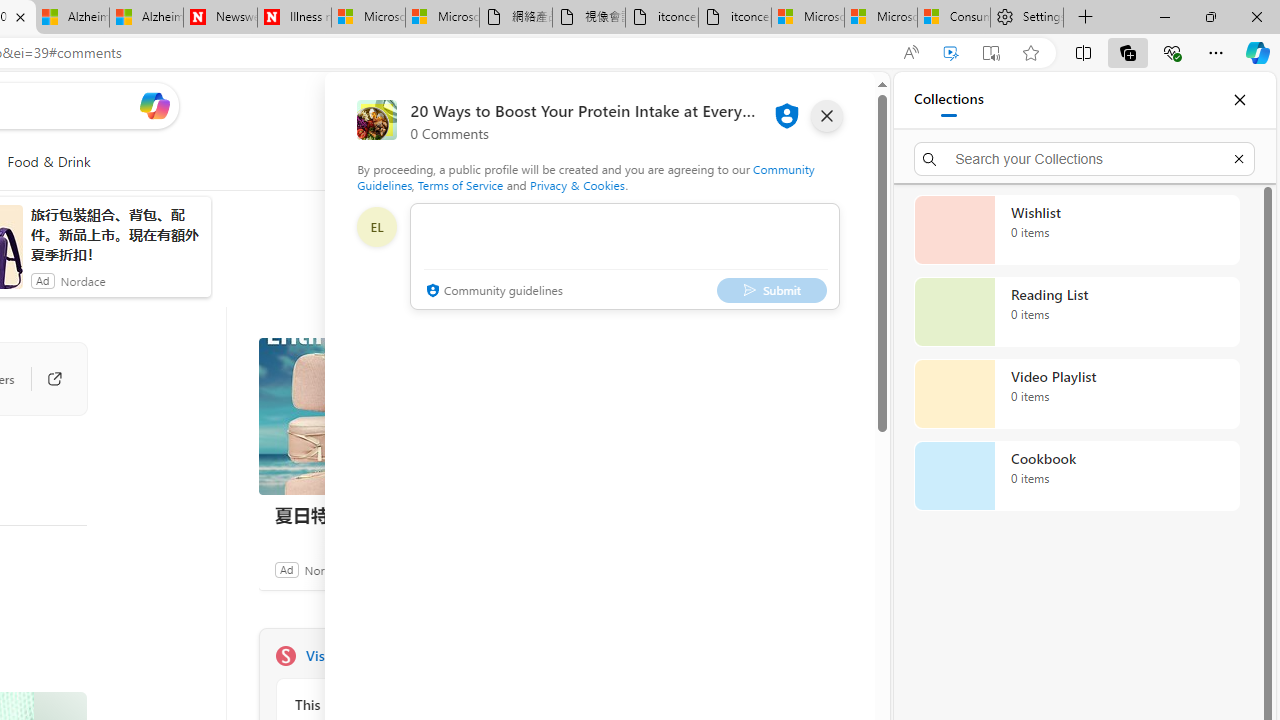  Describe the element at coordinates (1238, 158) in the screenshot. I see `Exit search` at that location.